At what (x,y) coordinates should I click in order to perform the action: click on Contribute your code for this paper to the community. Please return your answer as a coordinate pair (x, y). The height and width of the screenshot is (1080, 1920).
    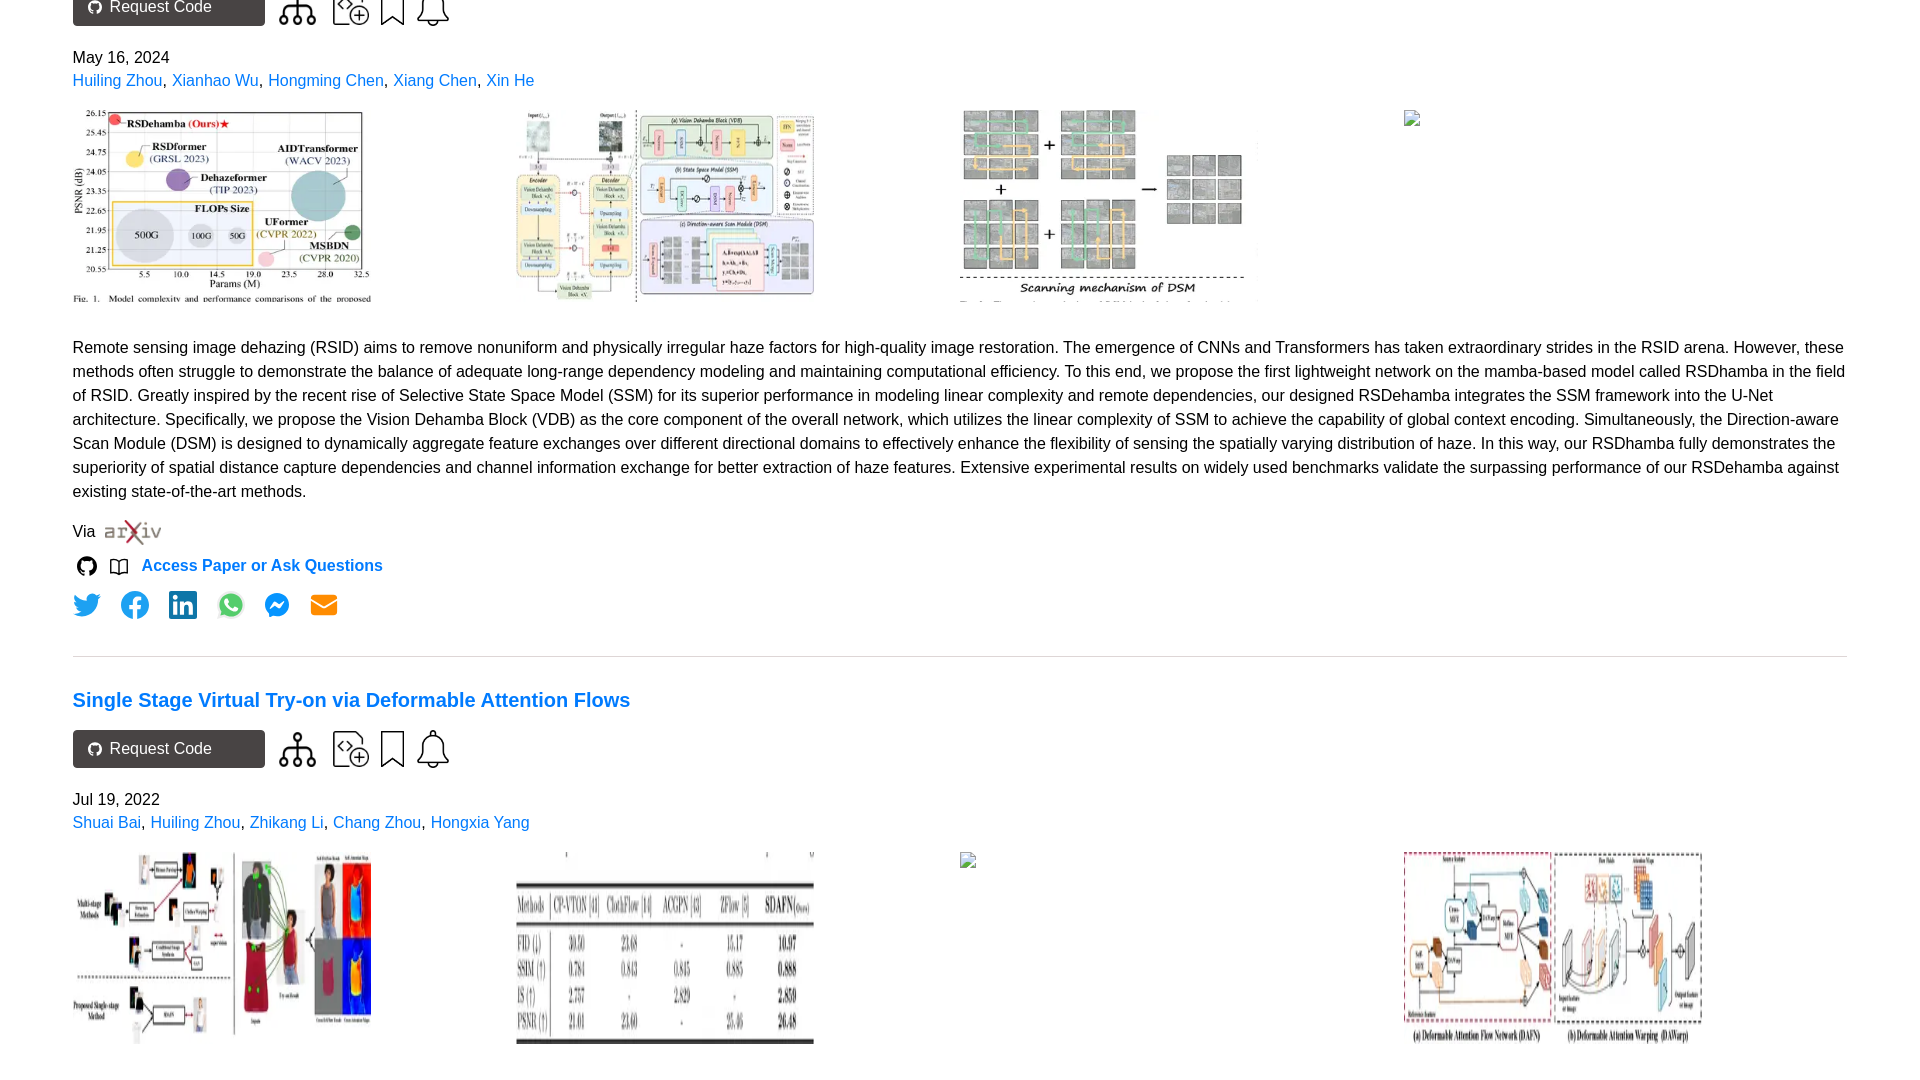
    Looking at the image, I should click on (350, 12).